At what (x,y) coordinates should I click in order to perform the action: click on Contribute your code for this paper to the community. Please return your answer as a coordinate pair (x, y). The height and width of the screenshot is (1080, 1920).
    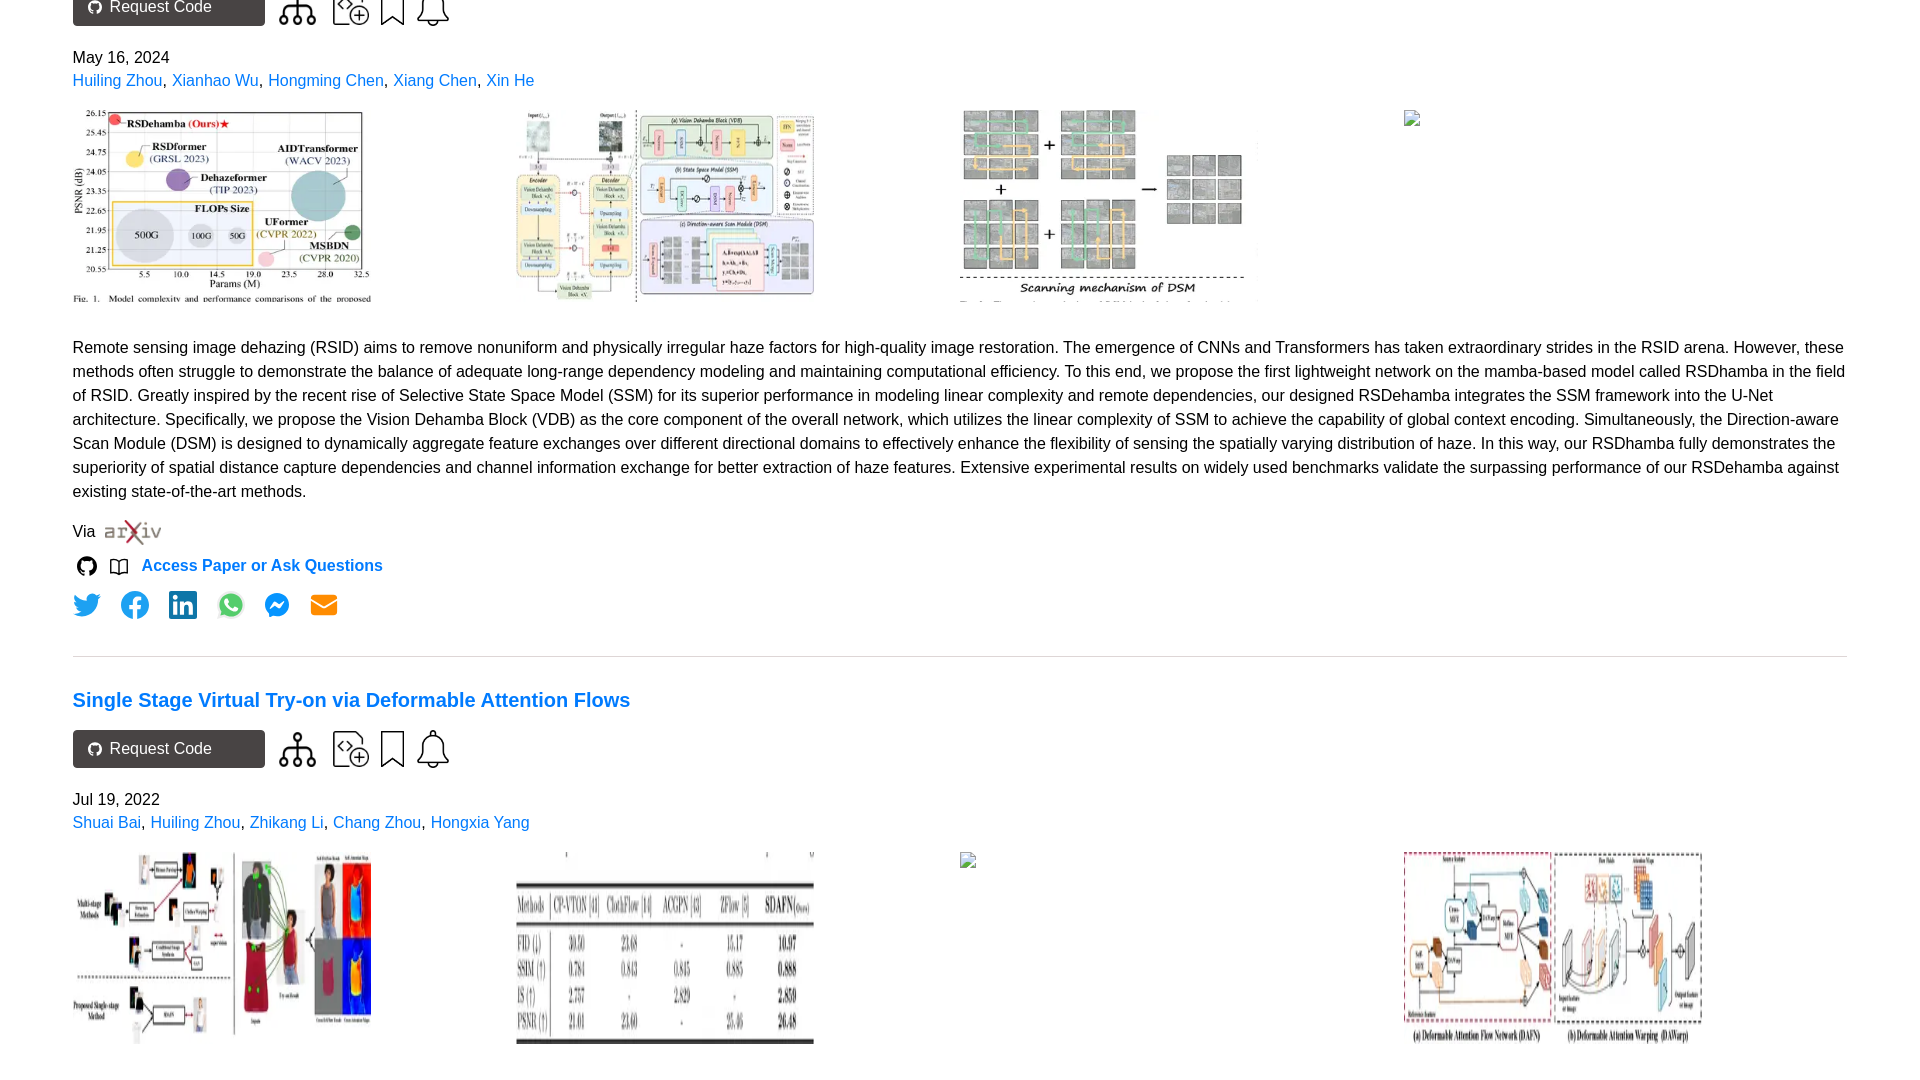
    Looking at the image, I should click on (350, 12).